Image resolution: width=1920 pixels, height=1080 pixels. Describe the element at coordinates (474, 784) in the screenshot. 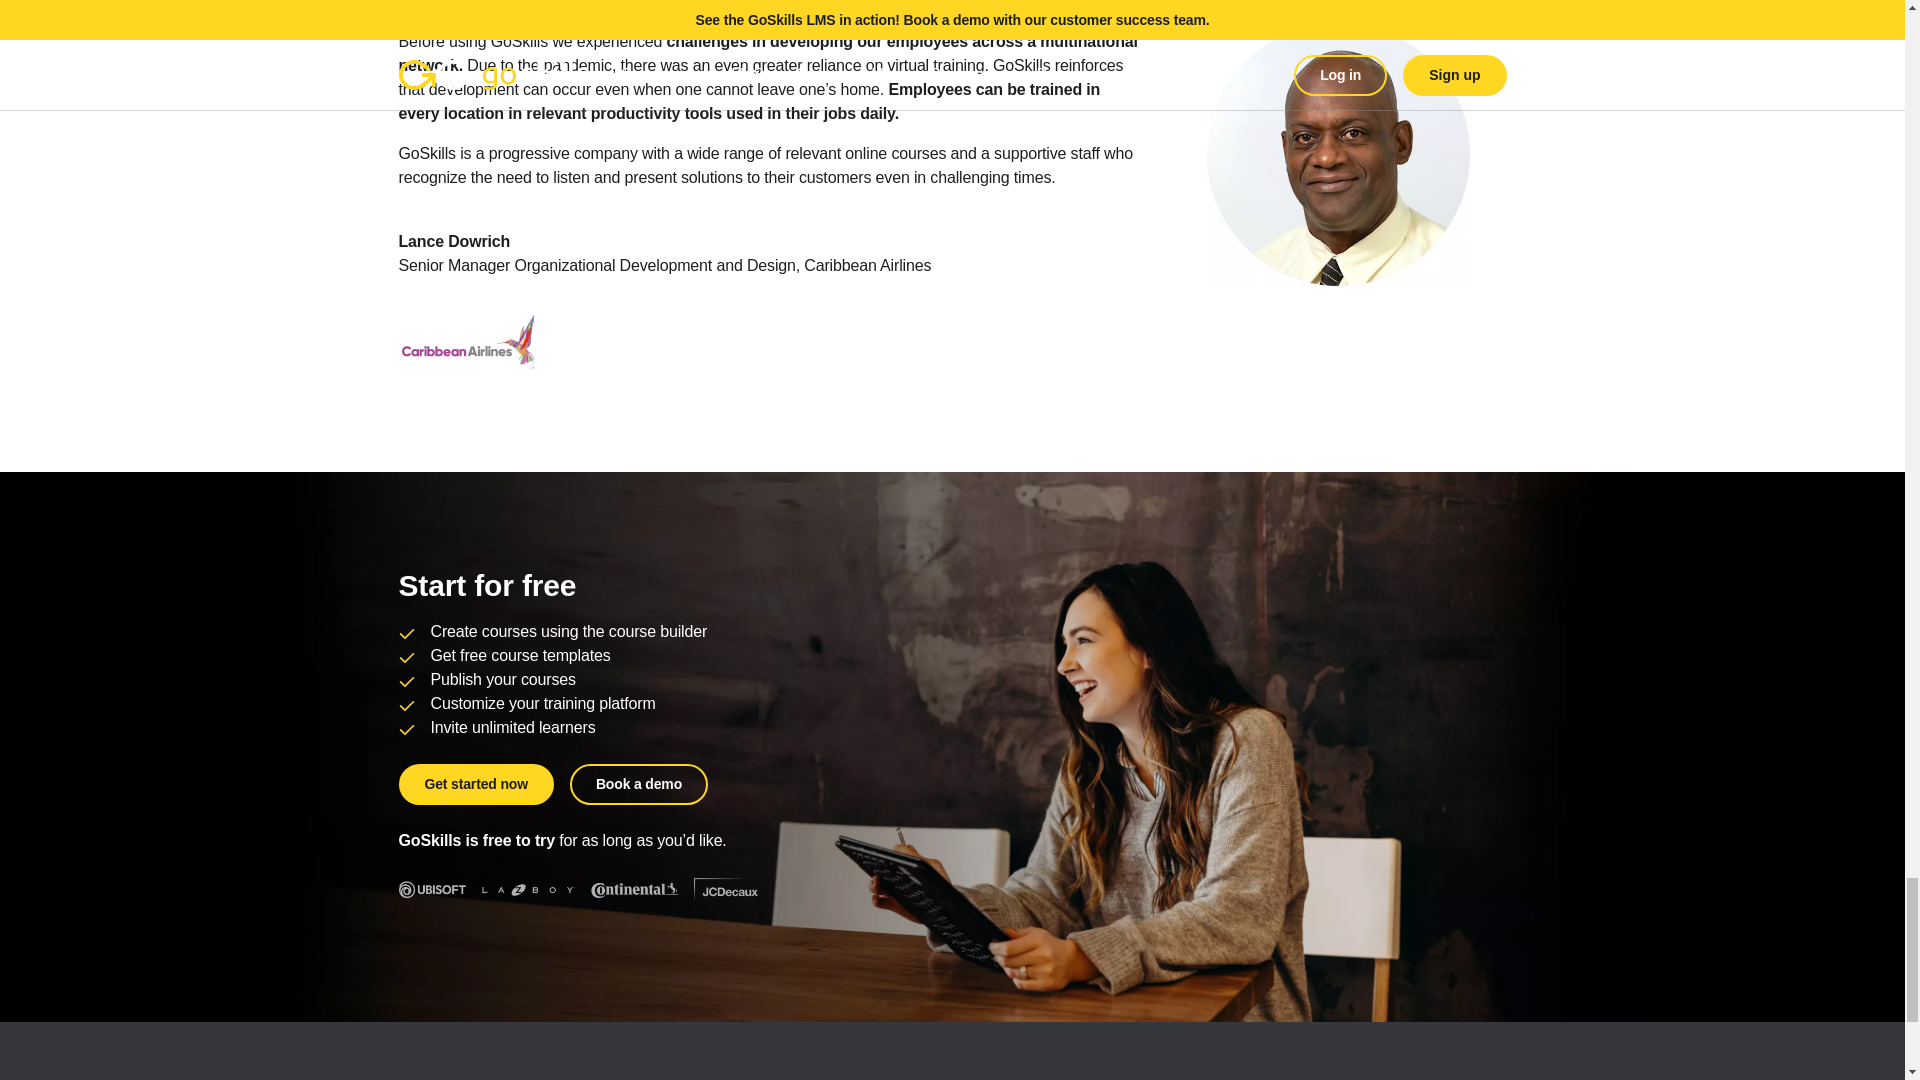

I see `Get started now` at that location.